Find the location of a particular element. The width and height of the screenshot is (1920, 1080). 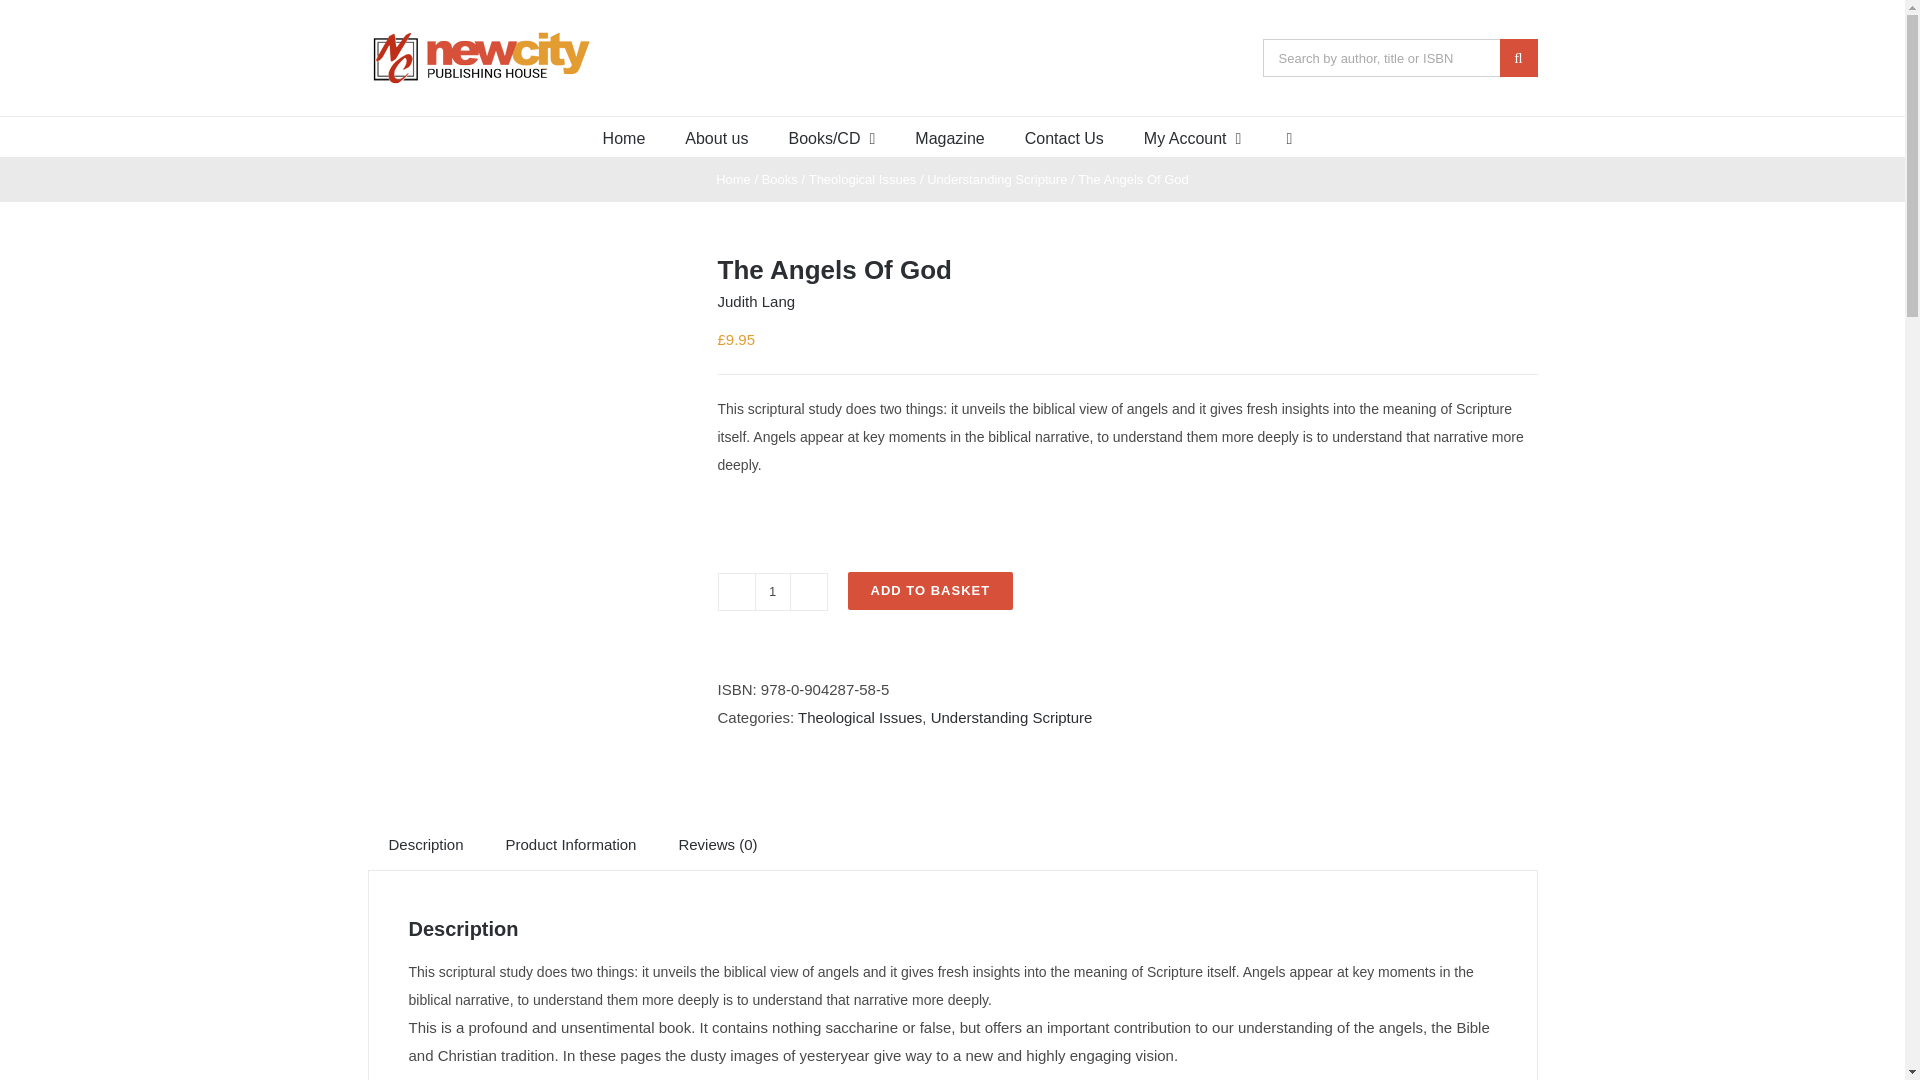

My Account is located at coordinates (1193, 136).